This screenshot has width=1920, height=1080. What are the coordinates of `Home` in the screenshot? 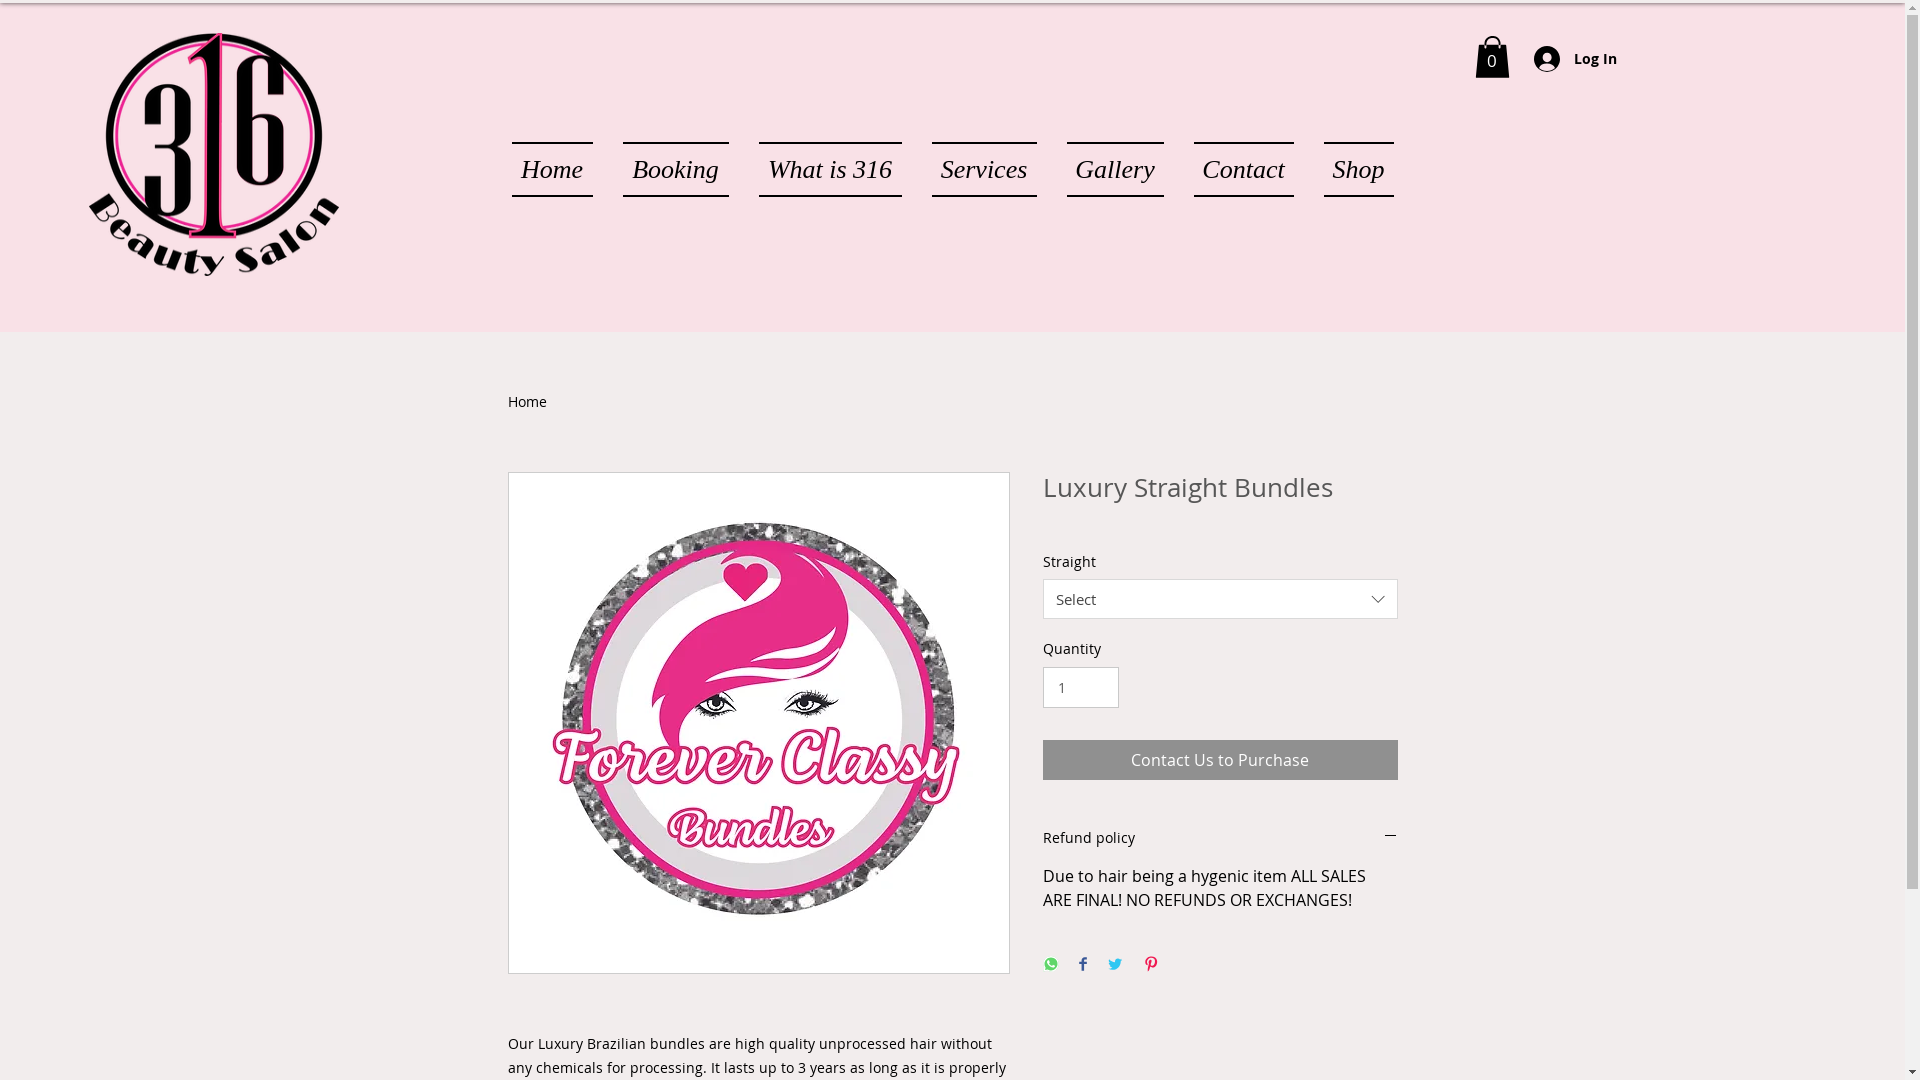 It's located at (560, 170).